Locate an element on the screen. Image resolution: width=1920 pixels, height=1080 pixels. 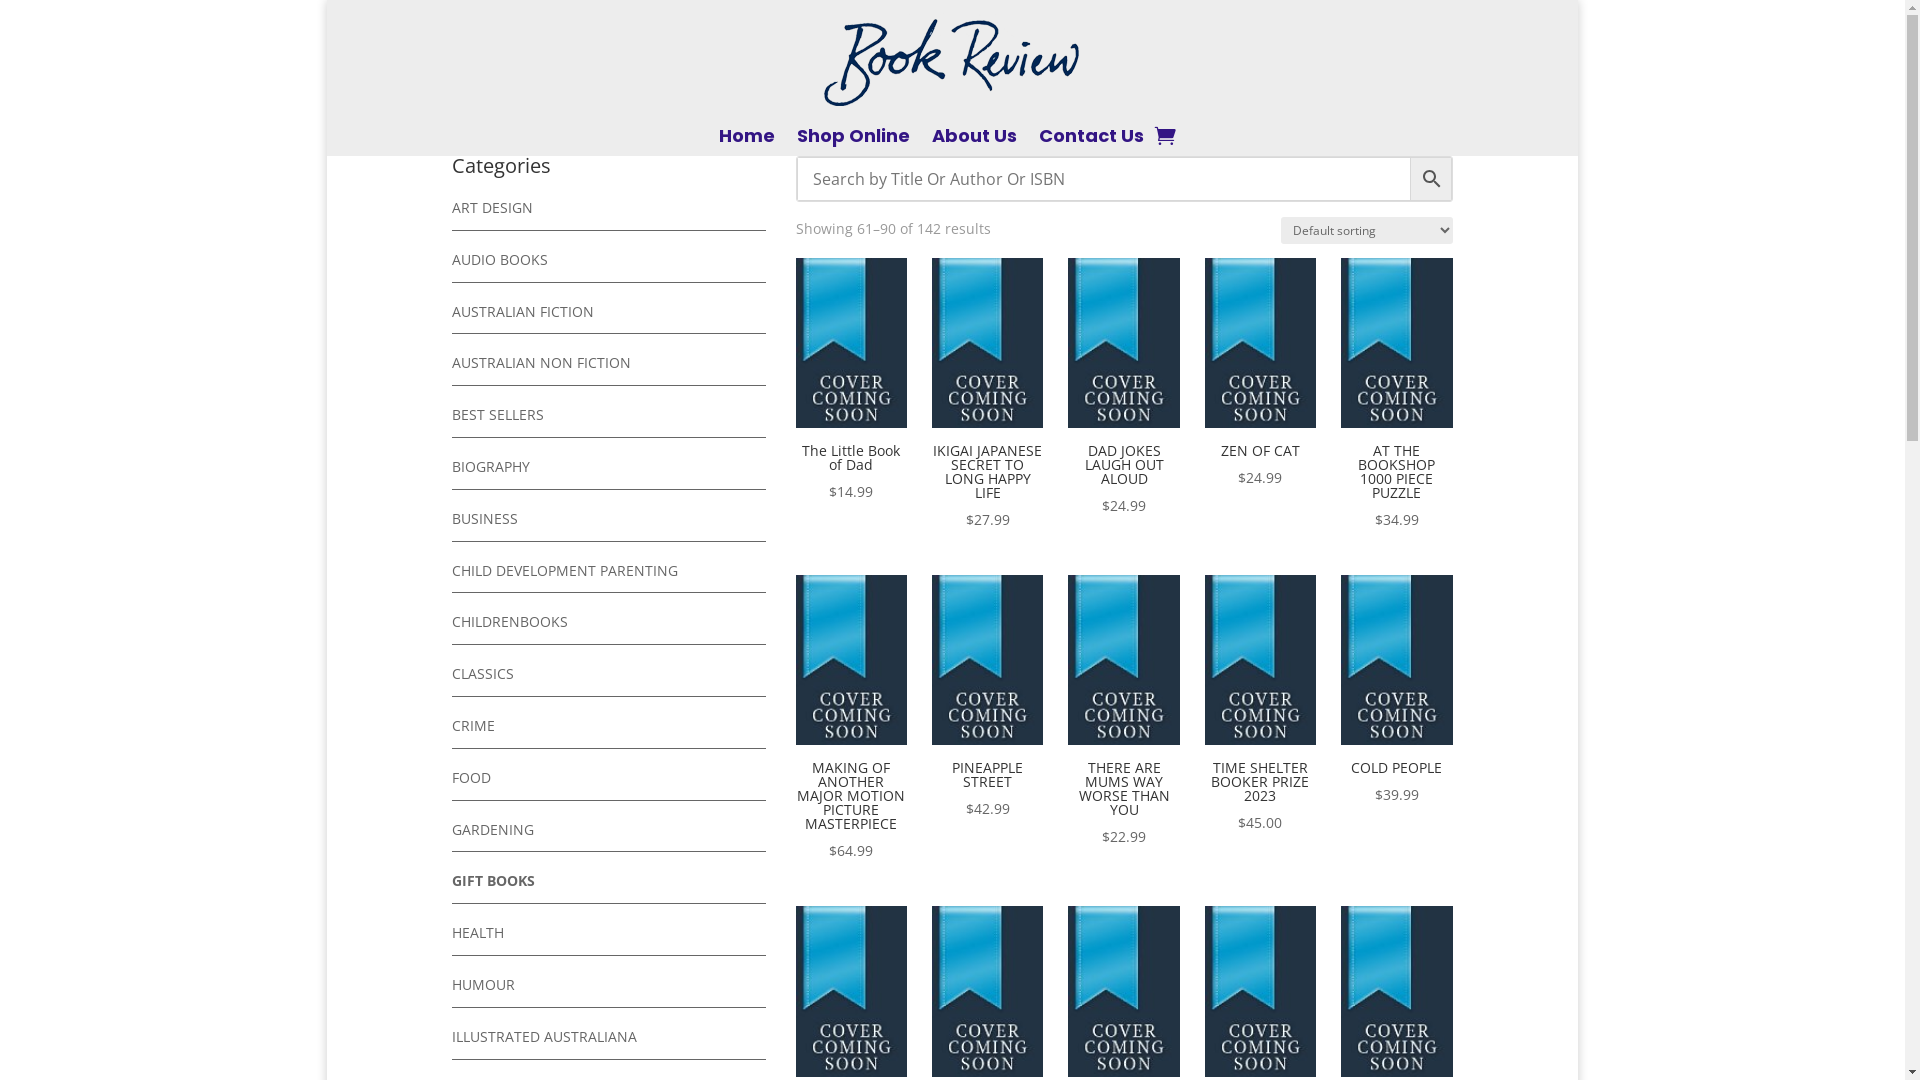
CHILDRENBOOKS is located at coordinates (510, 622).